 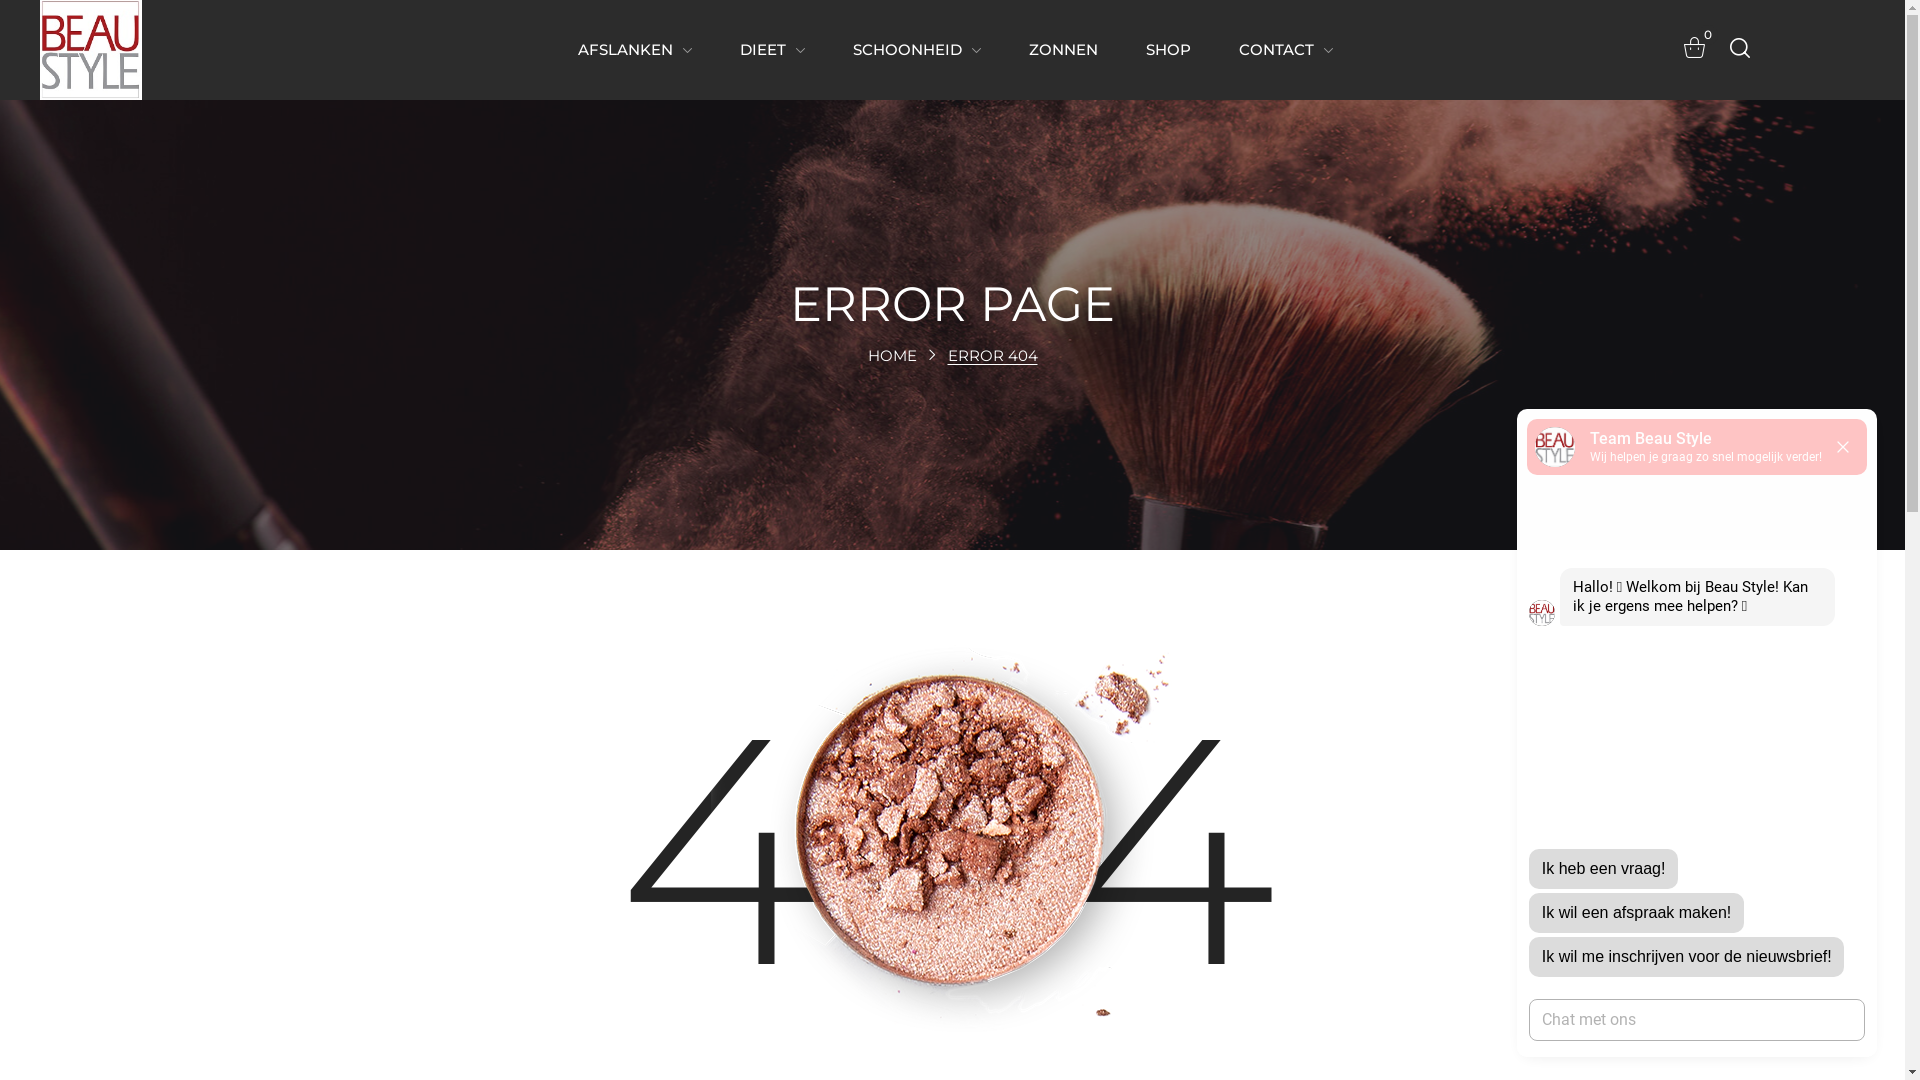 I want to click on Search, so click(x=1720, y=46).